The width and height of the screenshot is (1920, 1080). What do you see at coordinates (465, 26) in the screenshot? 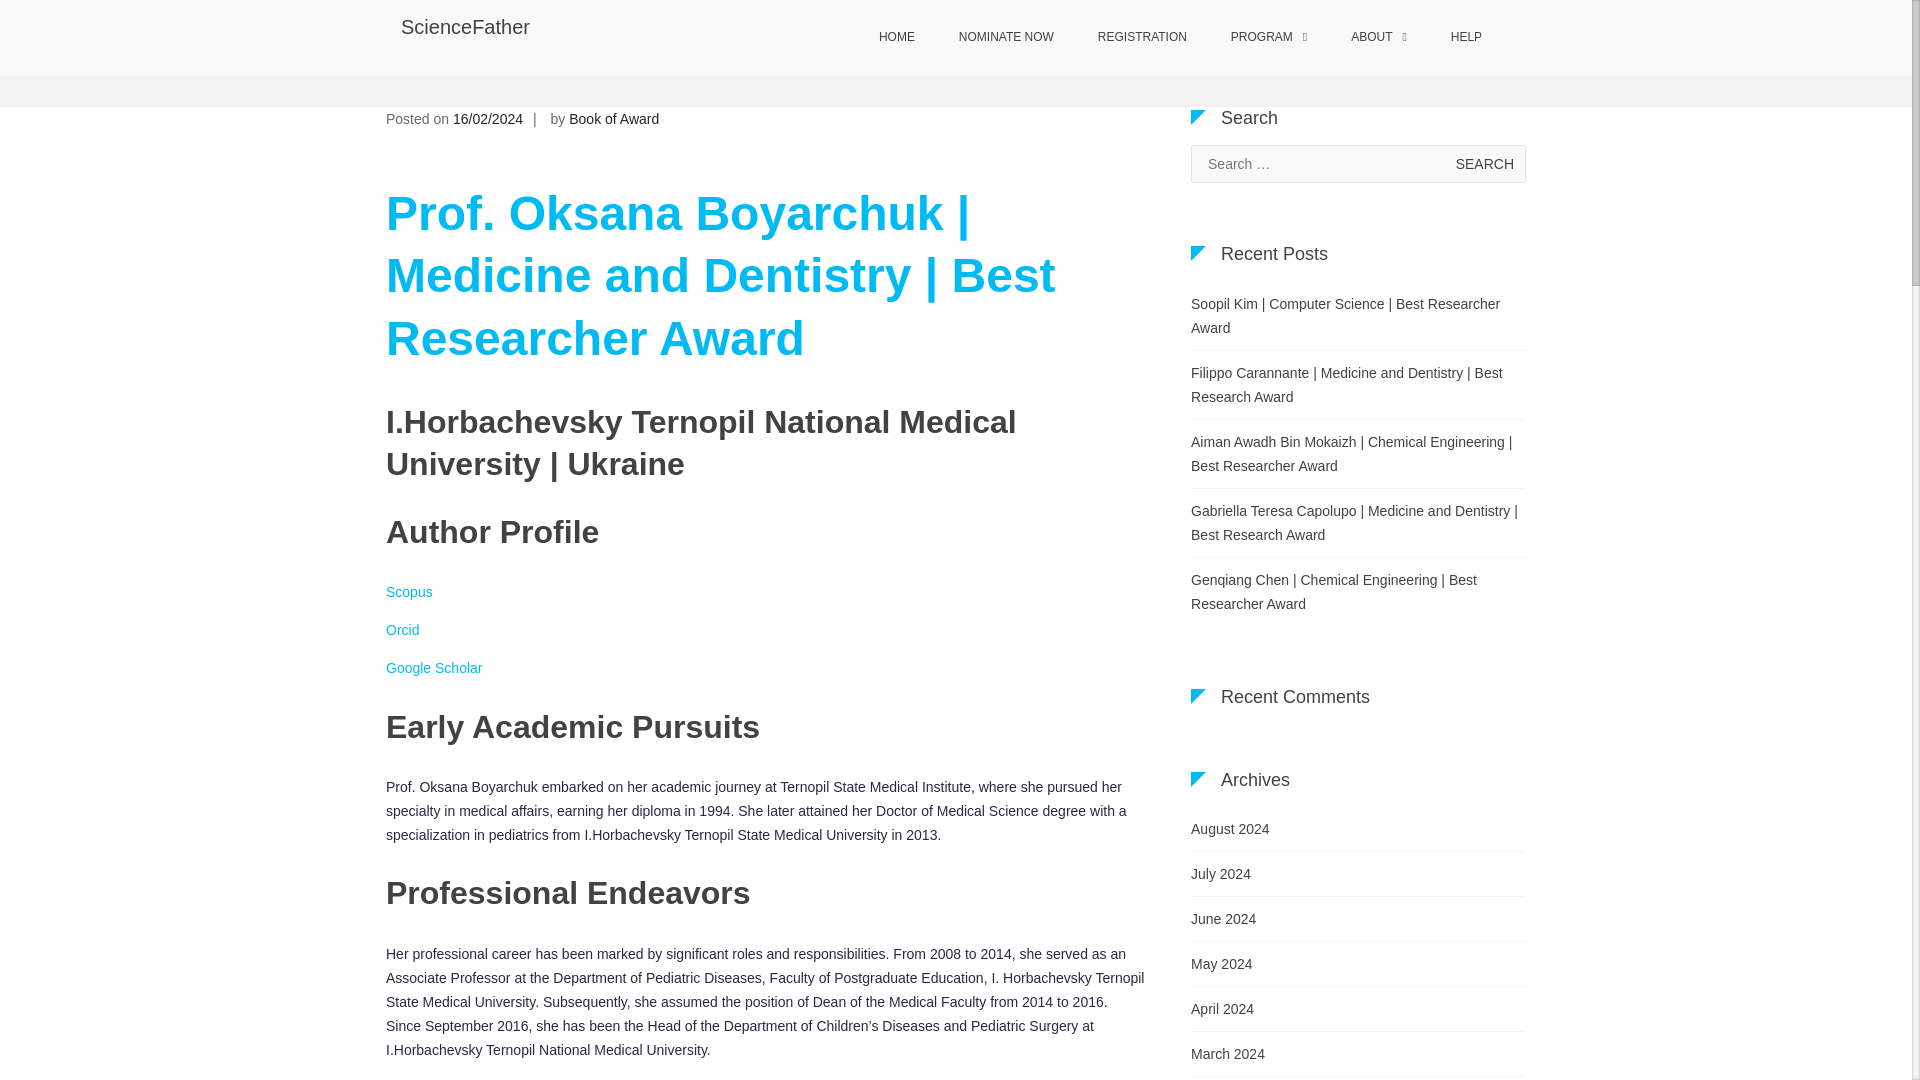
I see `ScienceFather` at bounding box center [465, 26].